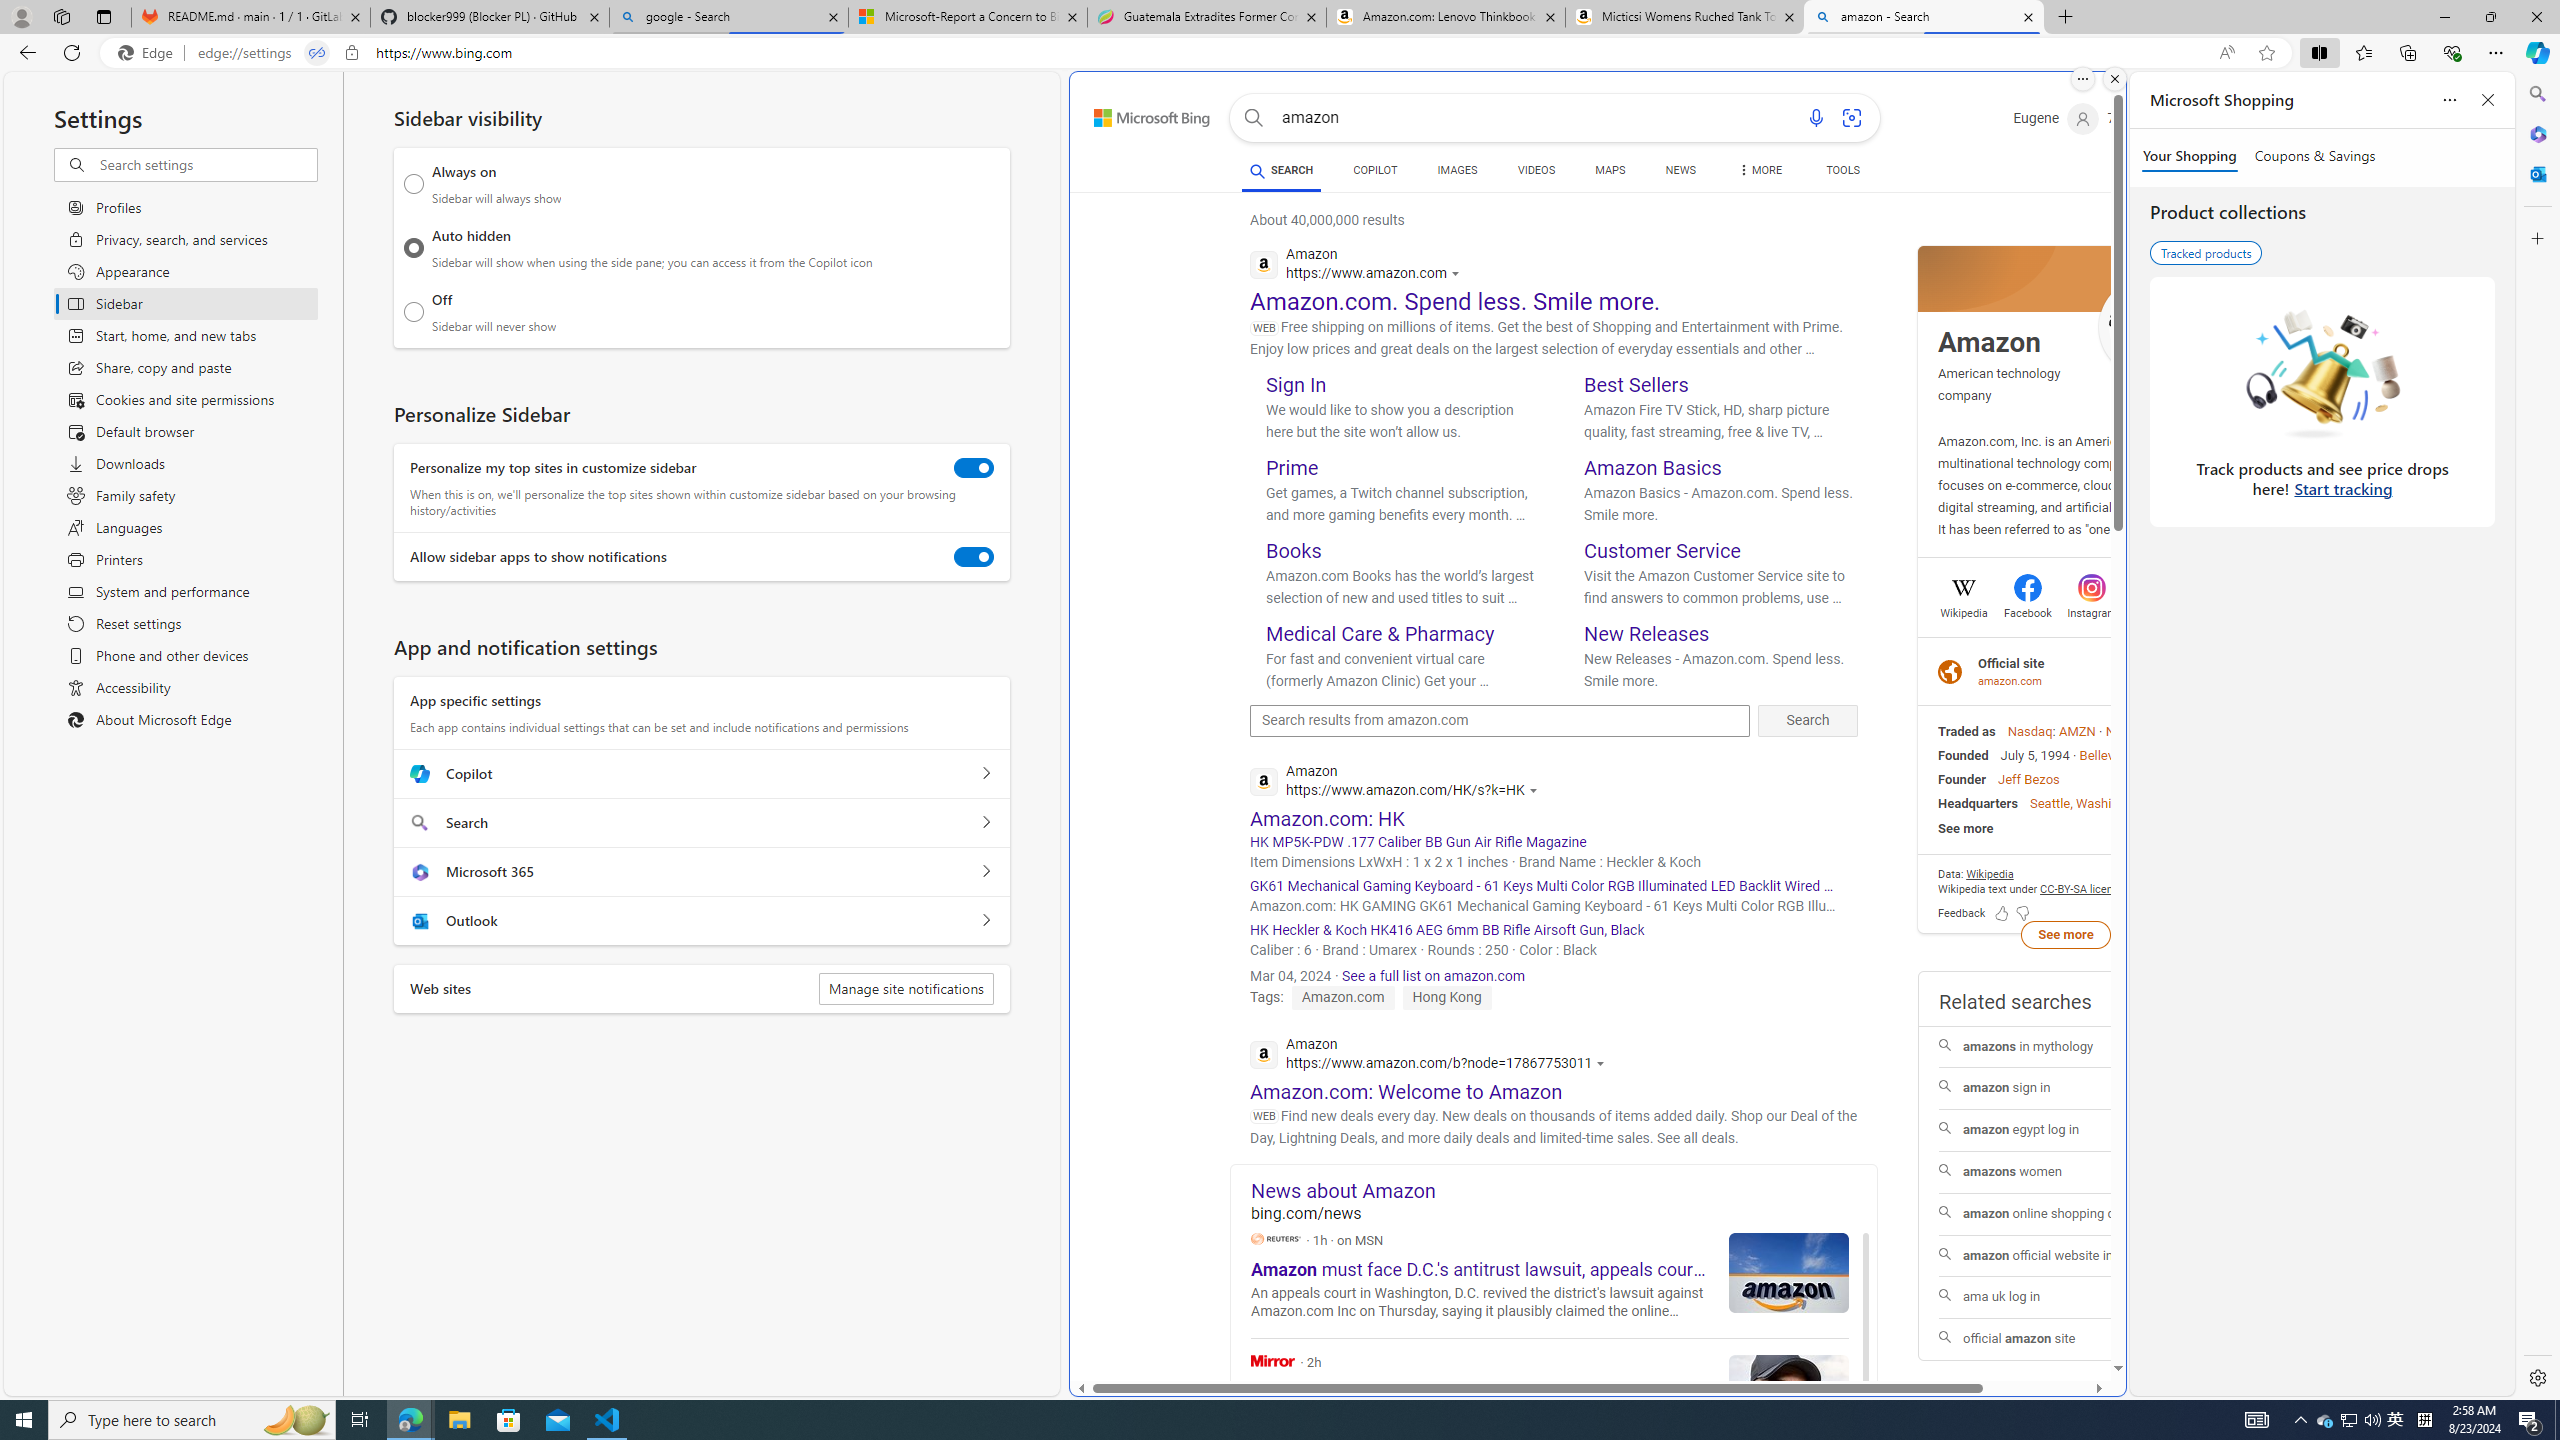 The width and height of the screenshot is (2560, 1440). I want to click on Prime, so click(1292, 467).